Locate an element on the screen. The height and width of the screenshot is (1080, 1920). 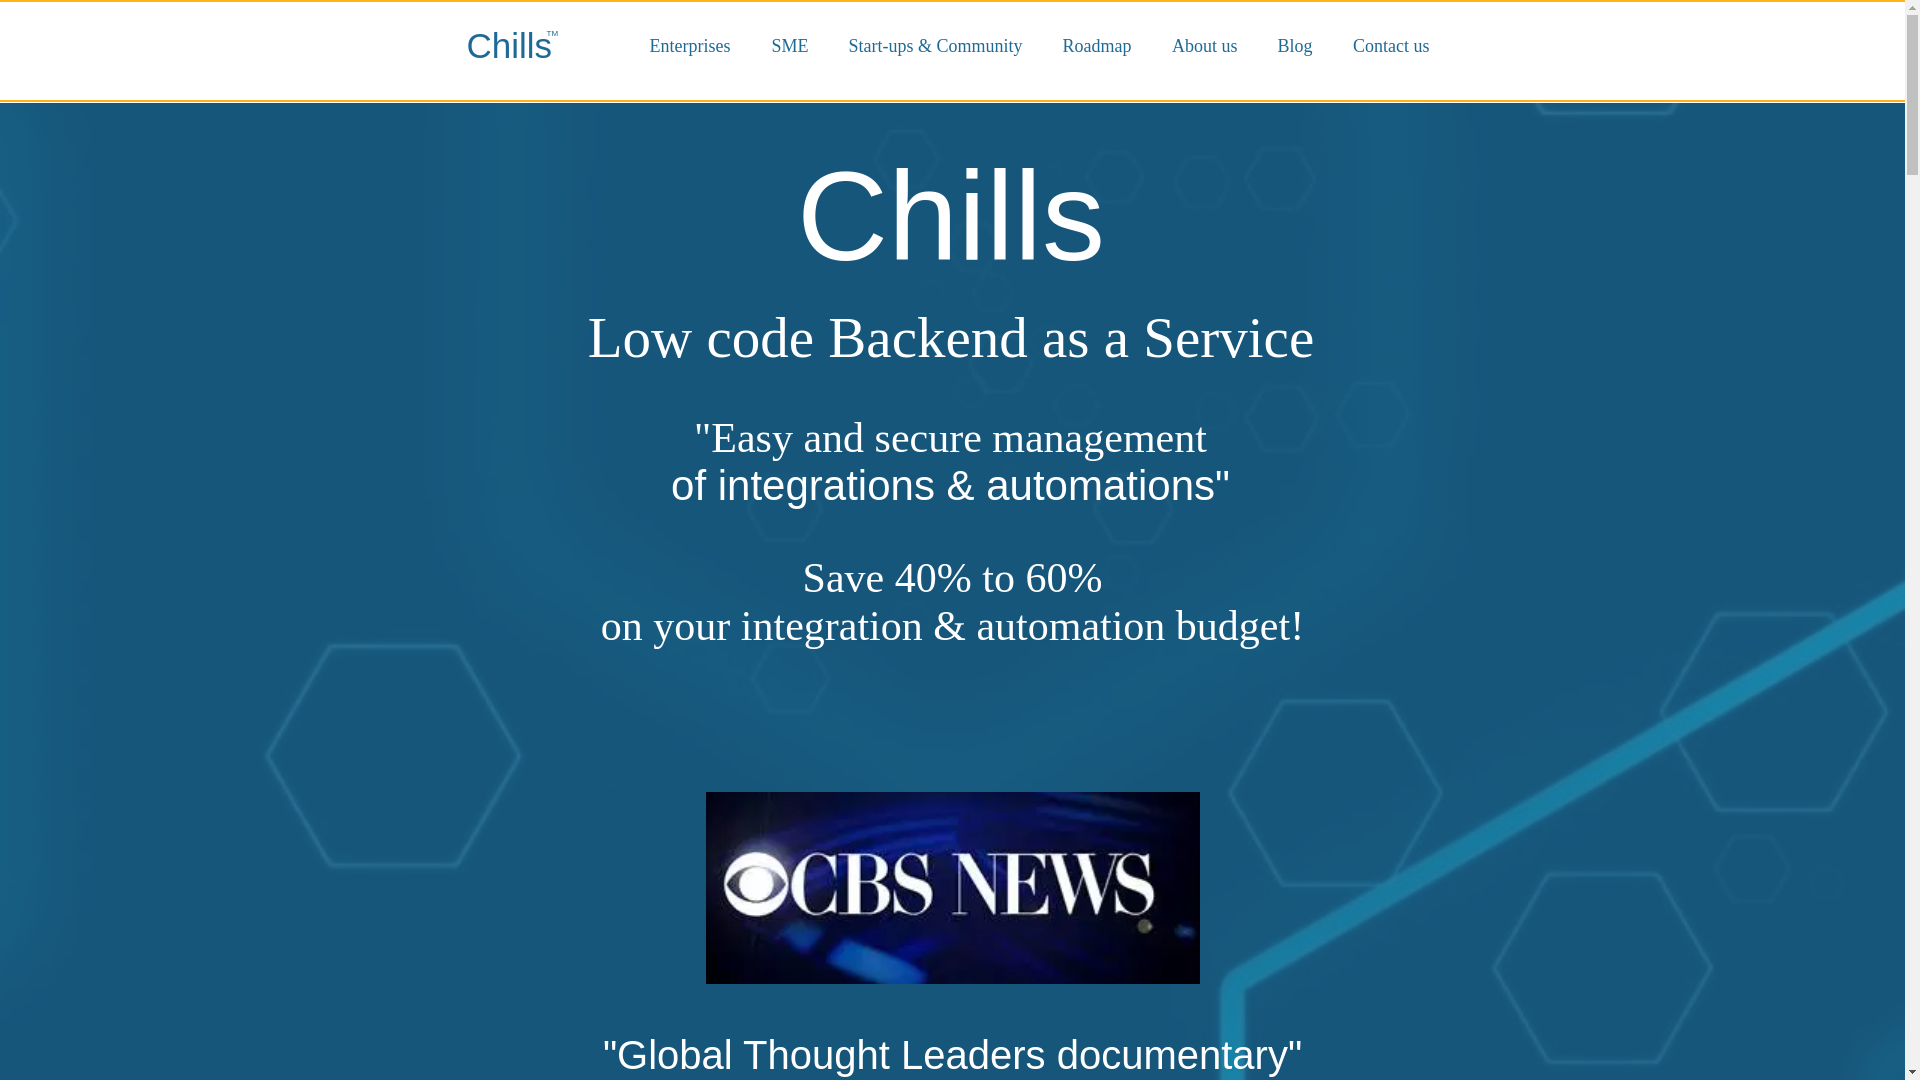
Roadmap is located at coordinates (1086, 36).